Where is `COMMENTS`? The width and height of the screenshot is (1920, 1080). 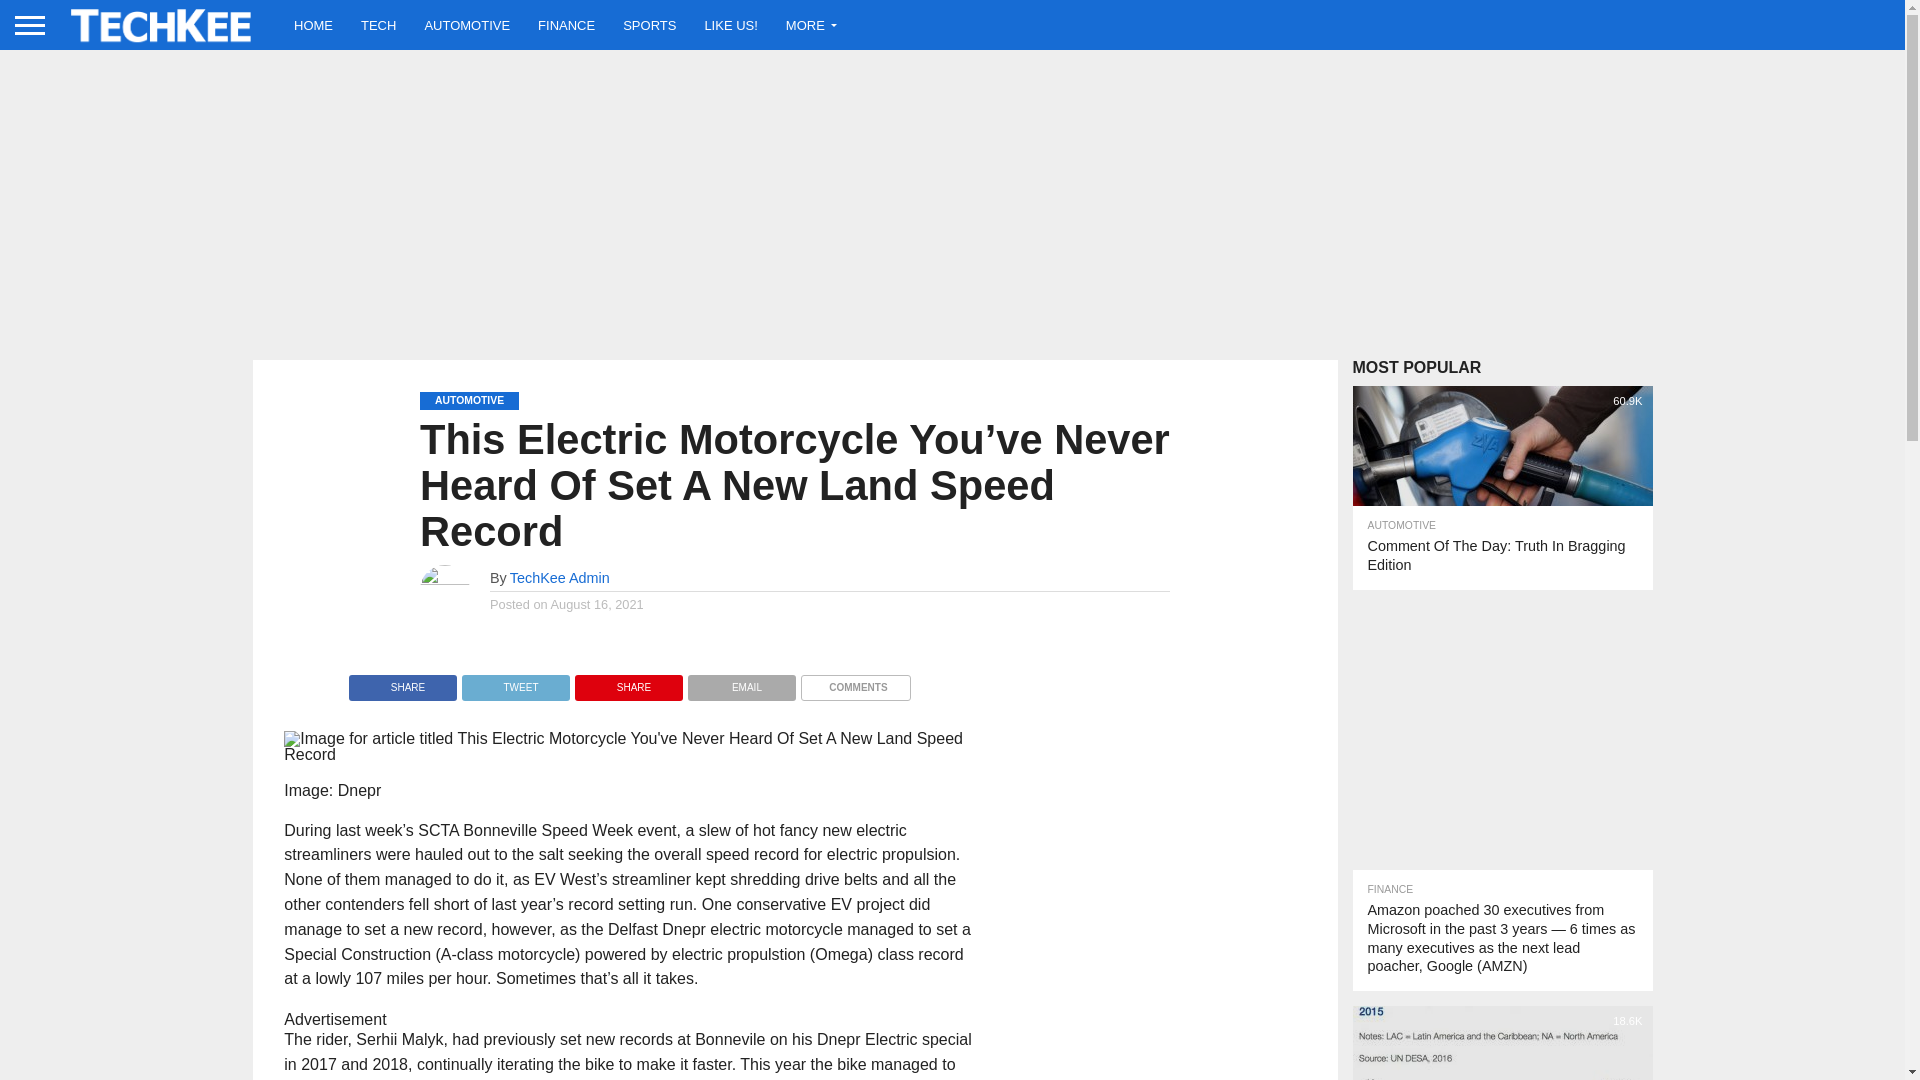
COMMENTS is located at coordinates (855, 682).